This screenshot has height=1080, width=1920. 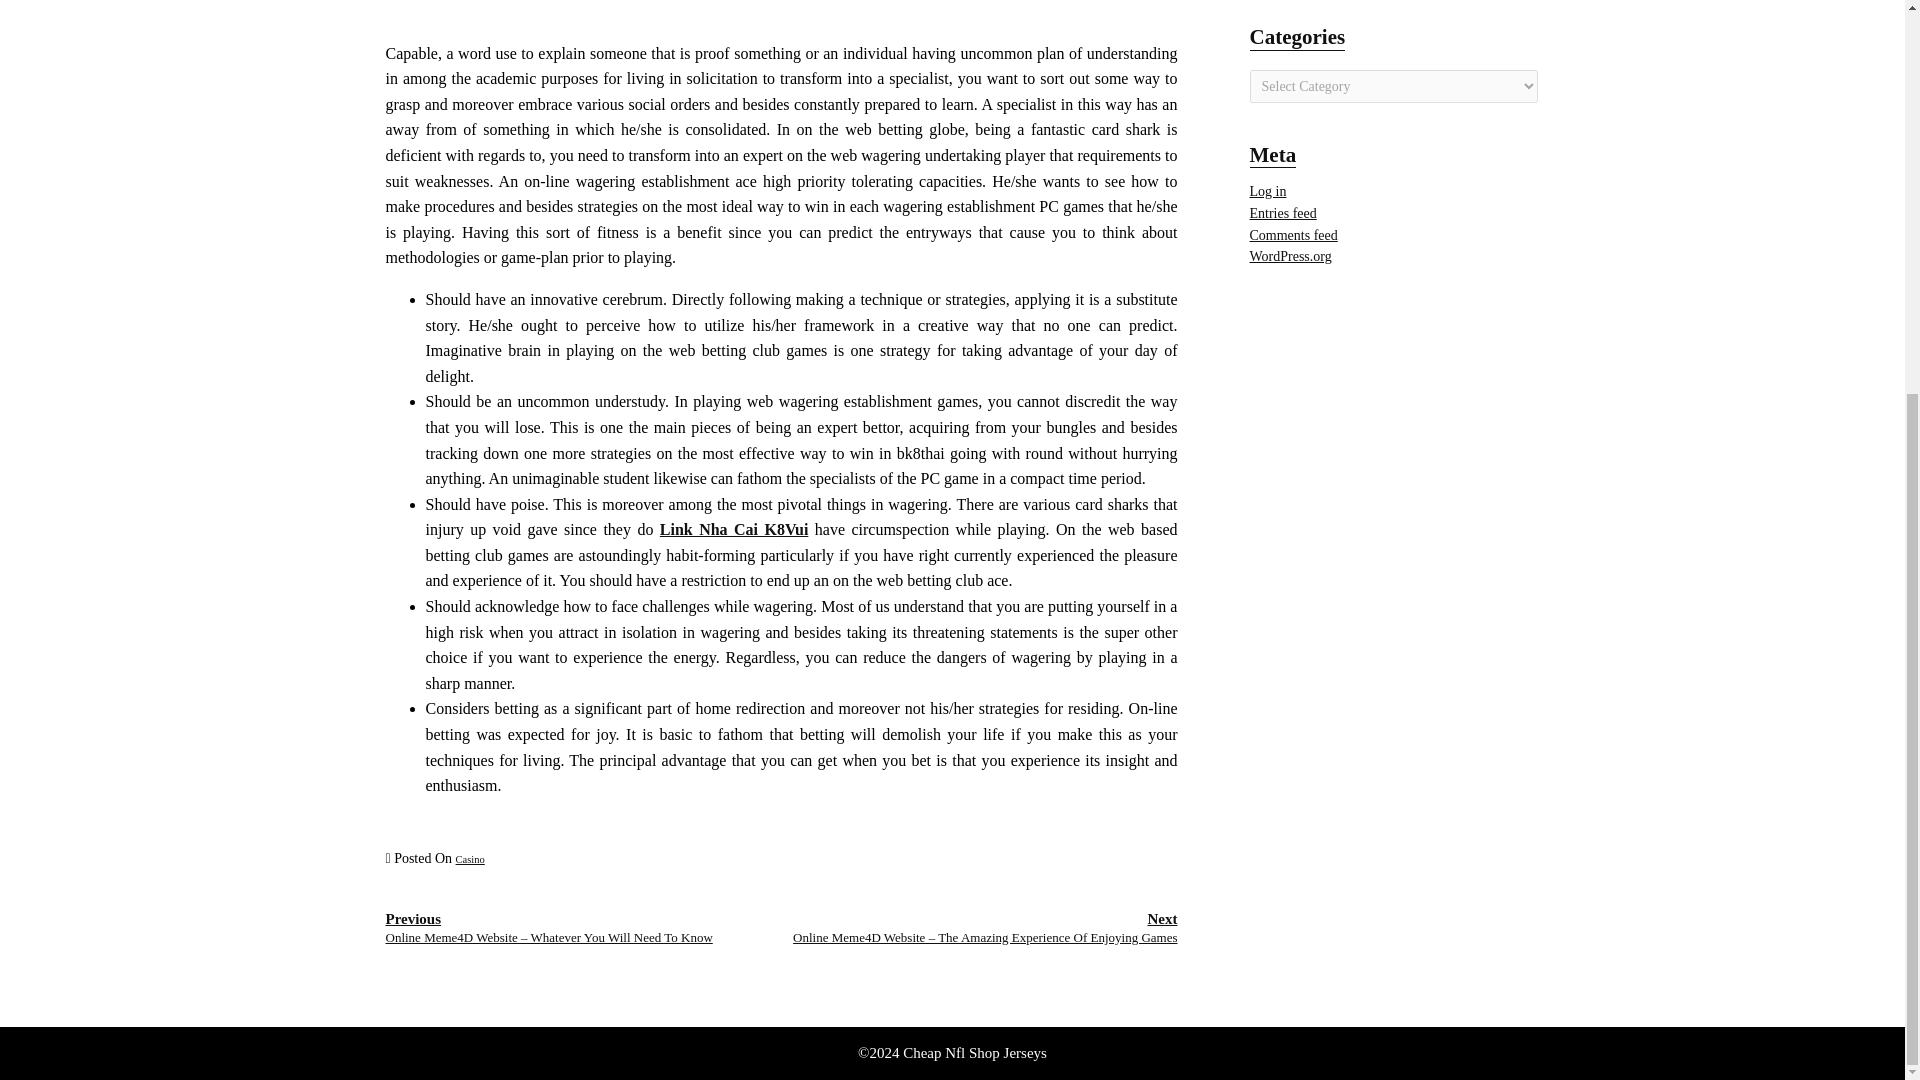 I want to click on Log in, so click(x=1268, y=190).